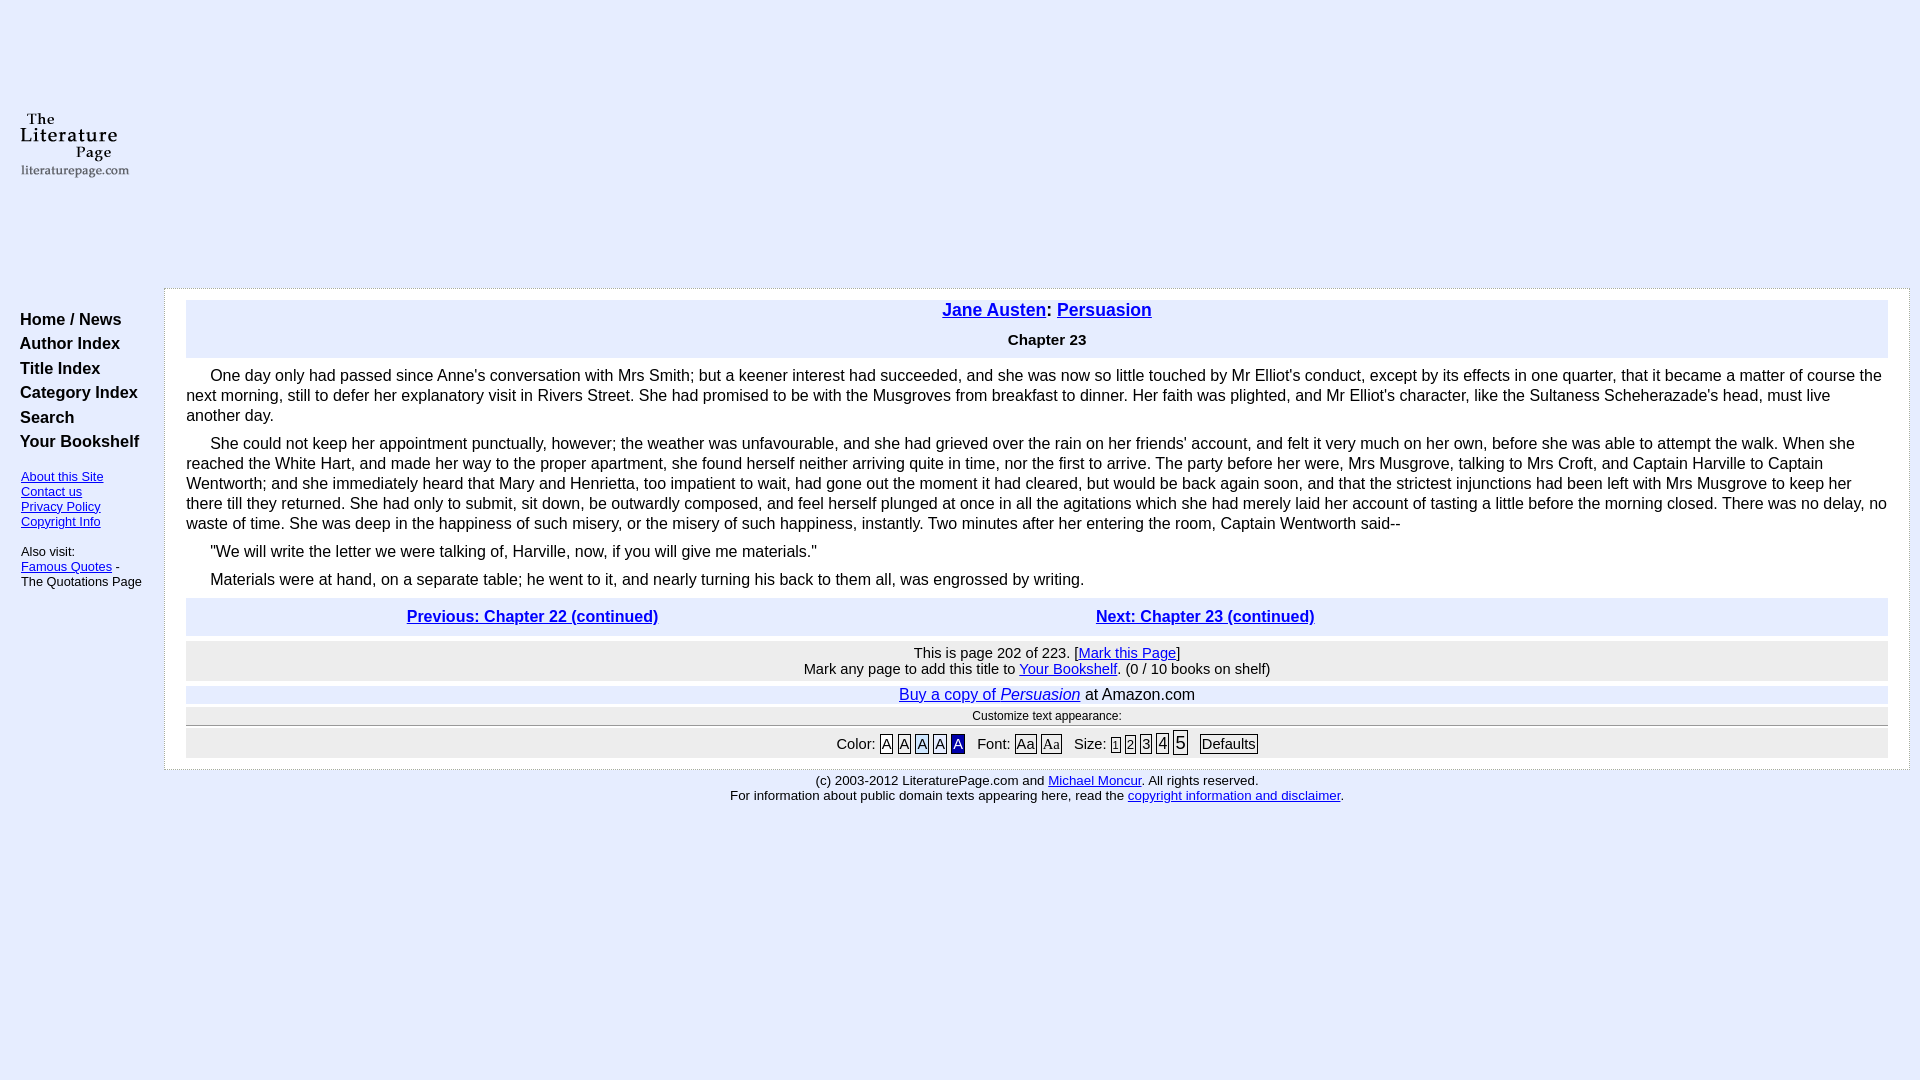 The height and width of the screenshot is (1080, 1920). What do you see at coordinates (1234, 796) in the screenshot?
I see `copyright information and disclaimer` at bounding box center [1234, 796].